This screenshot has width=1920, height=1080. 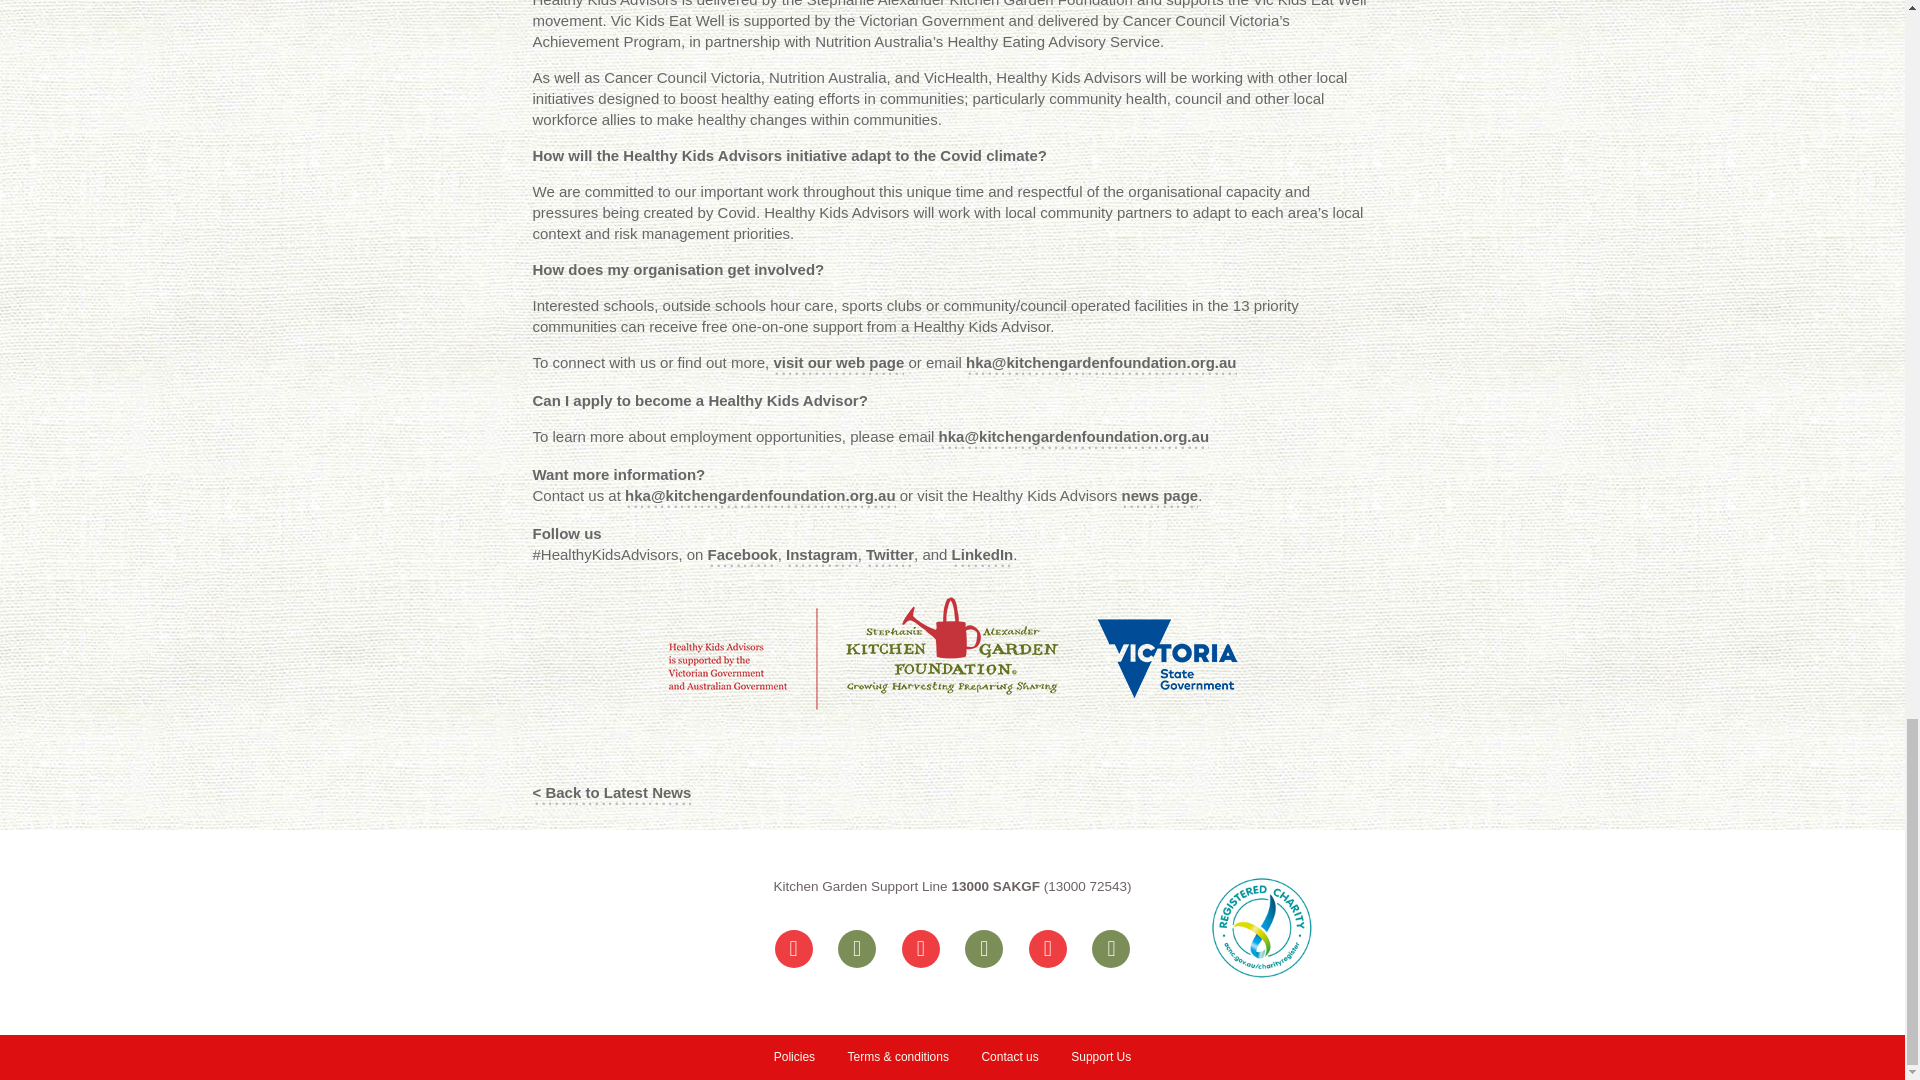 What do you see at coordinates (1160, 496) in the screenshot?
I see `news page` at bounding box center [1160, 496].